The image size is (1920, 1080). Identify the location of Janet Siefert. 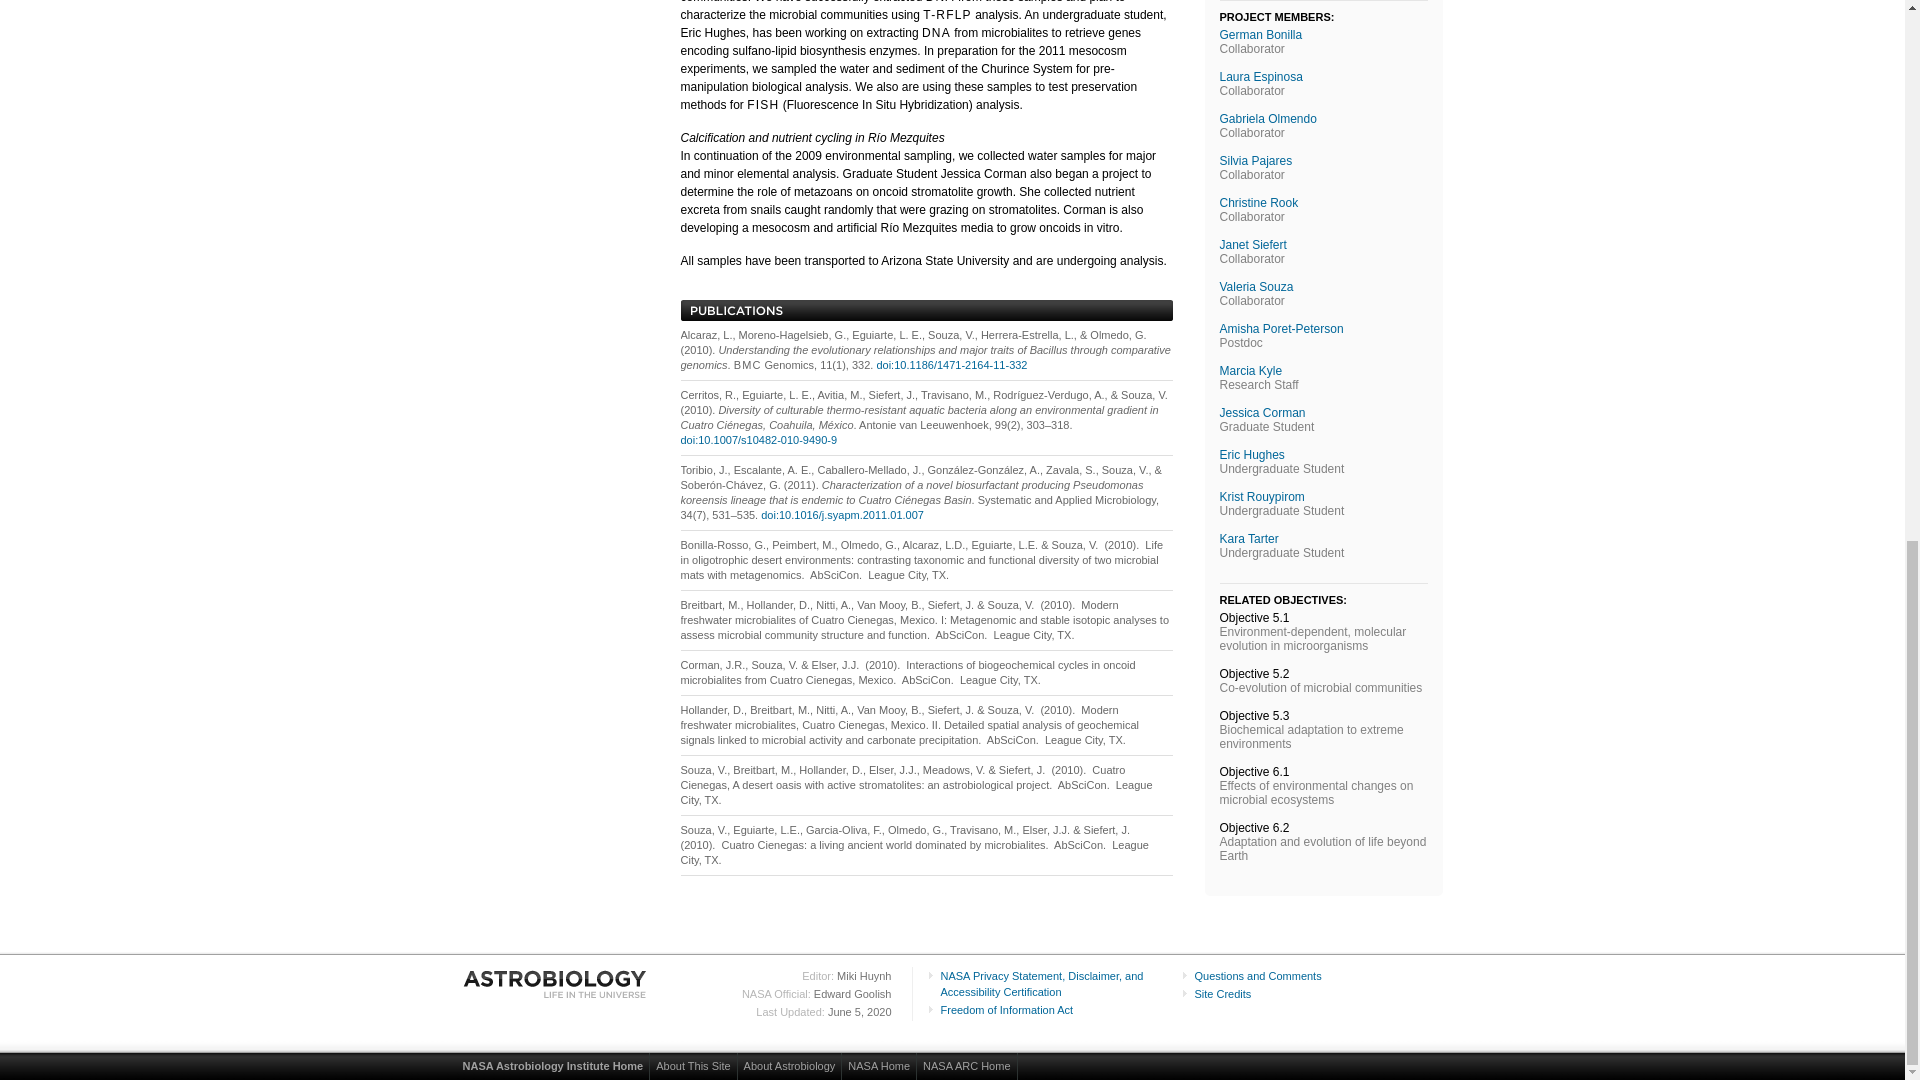
(1252, 244).